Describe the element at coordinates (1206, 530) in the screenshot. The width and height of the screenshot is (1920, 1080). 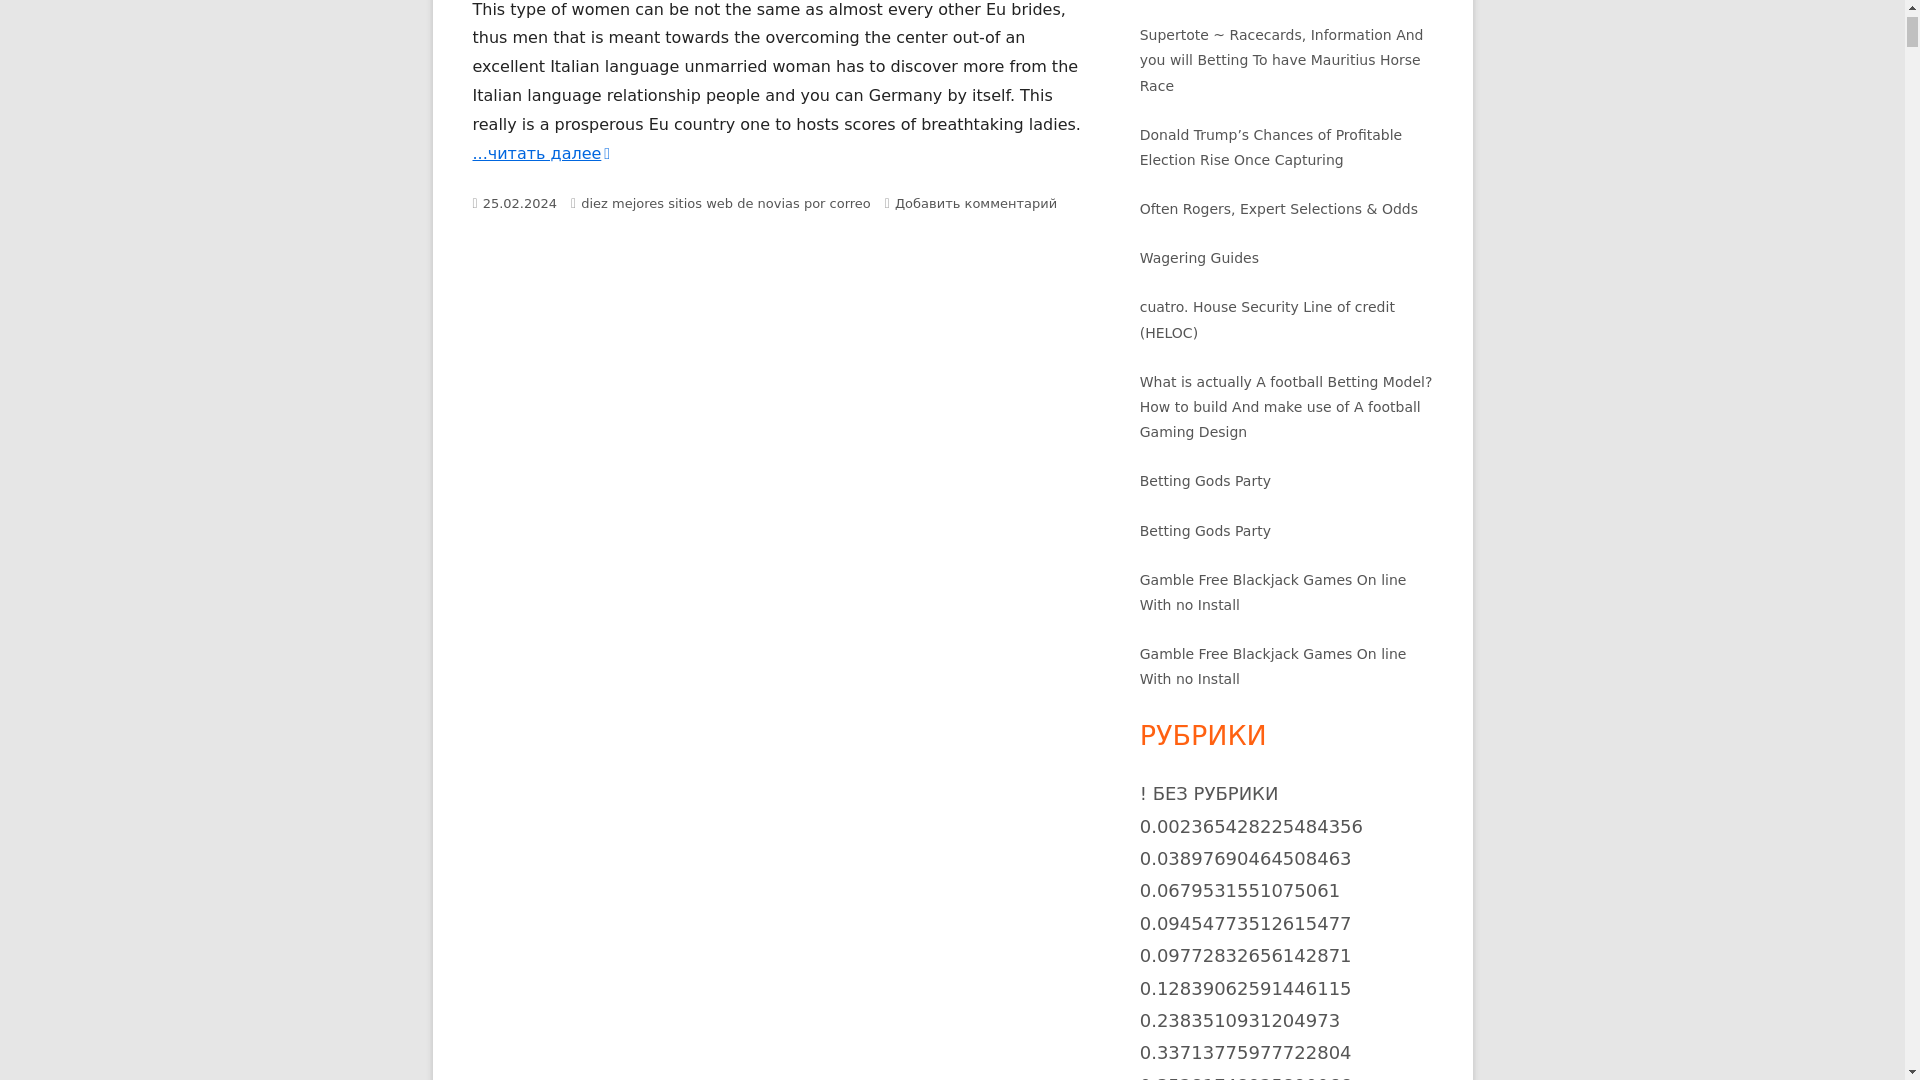
I see `Betting Gods Party` at that location.